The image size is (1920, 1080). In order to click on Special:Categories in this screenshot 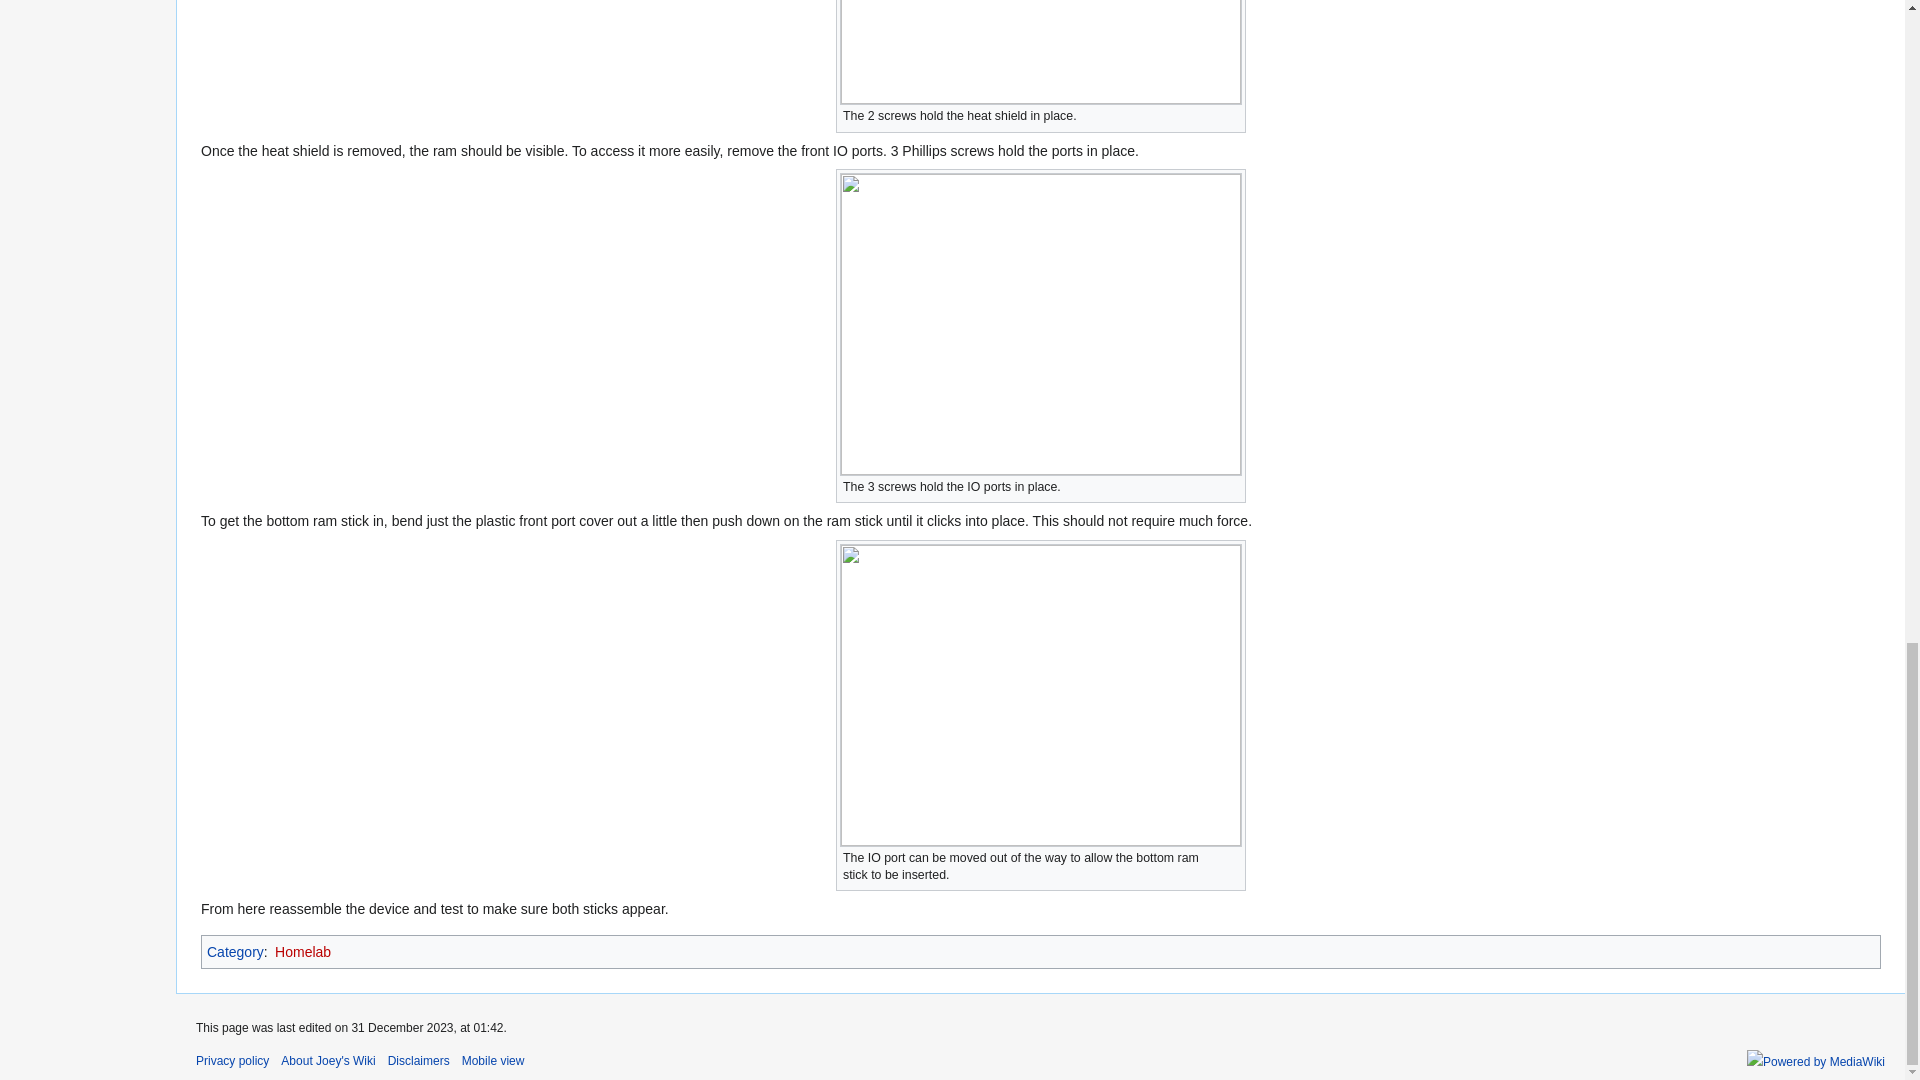, I will do `click(236, 952)`.